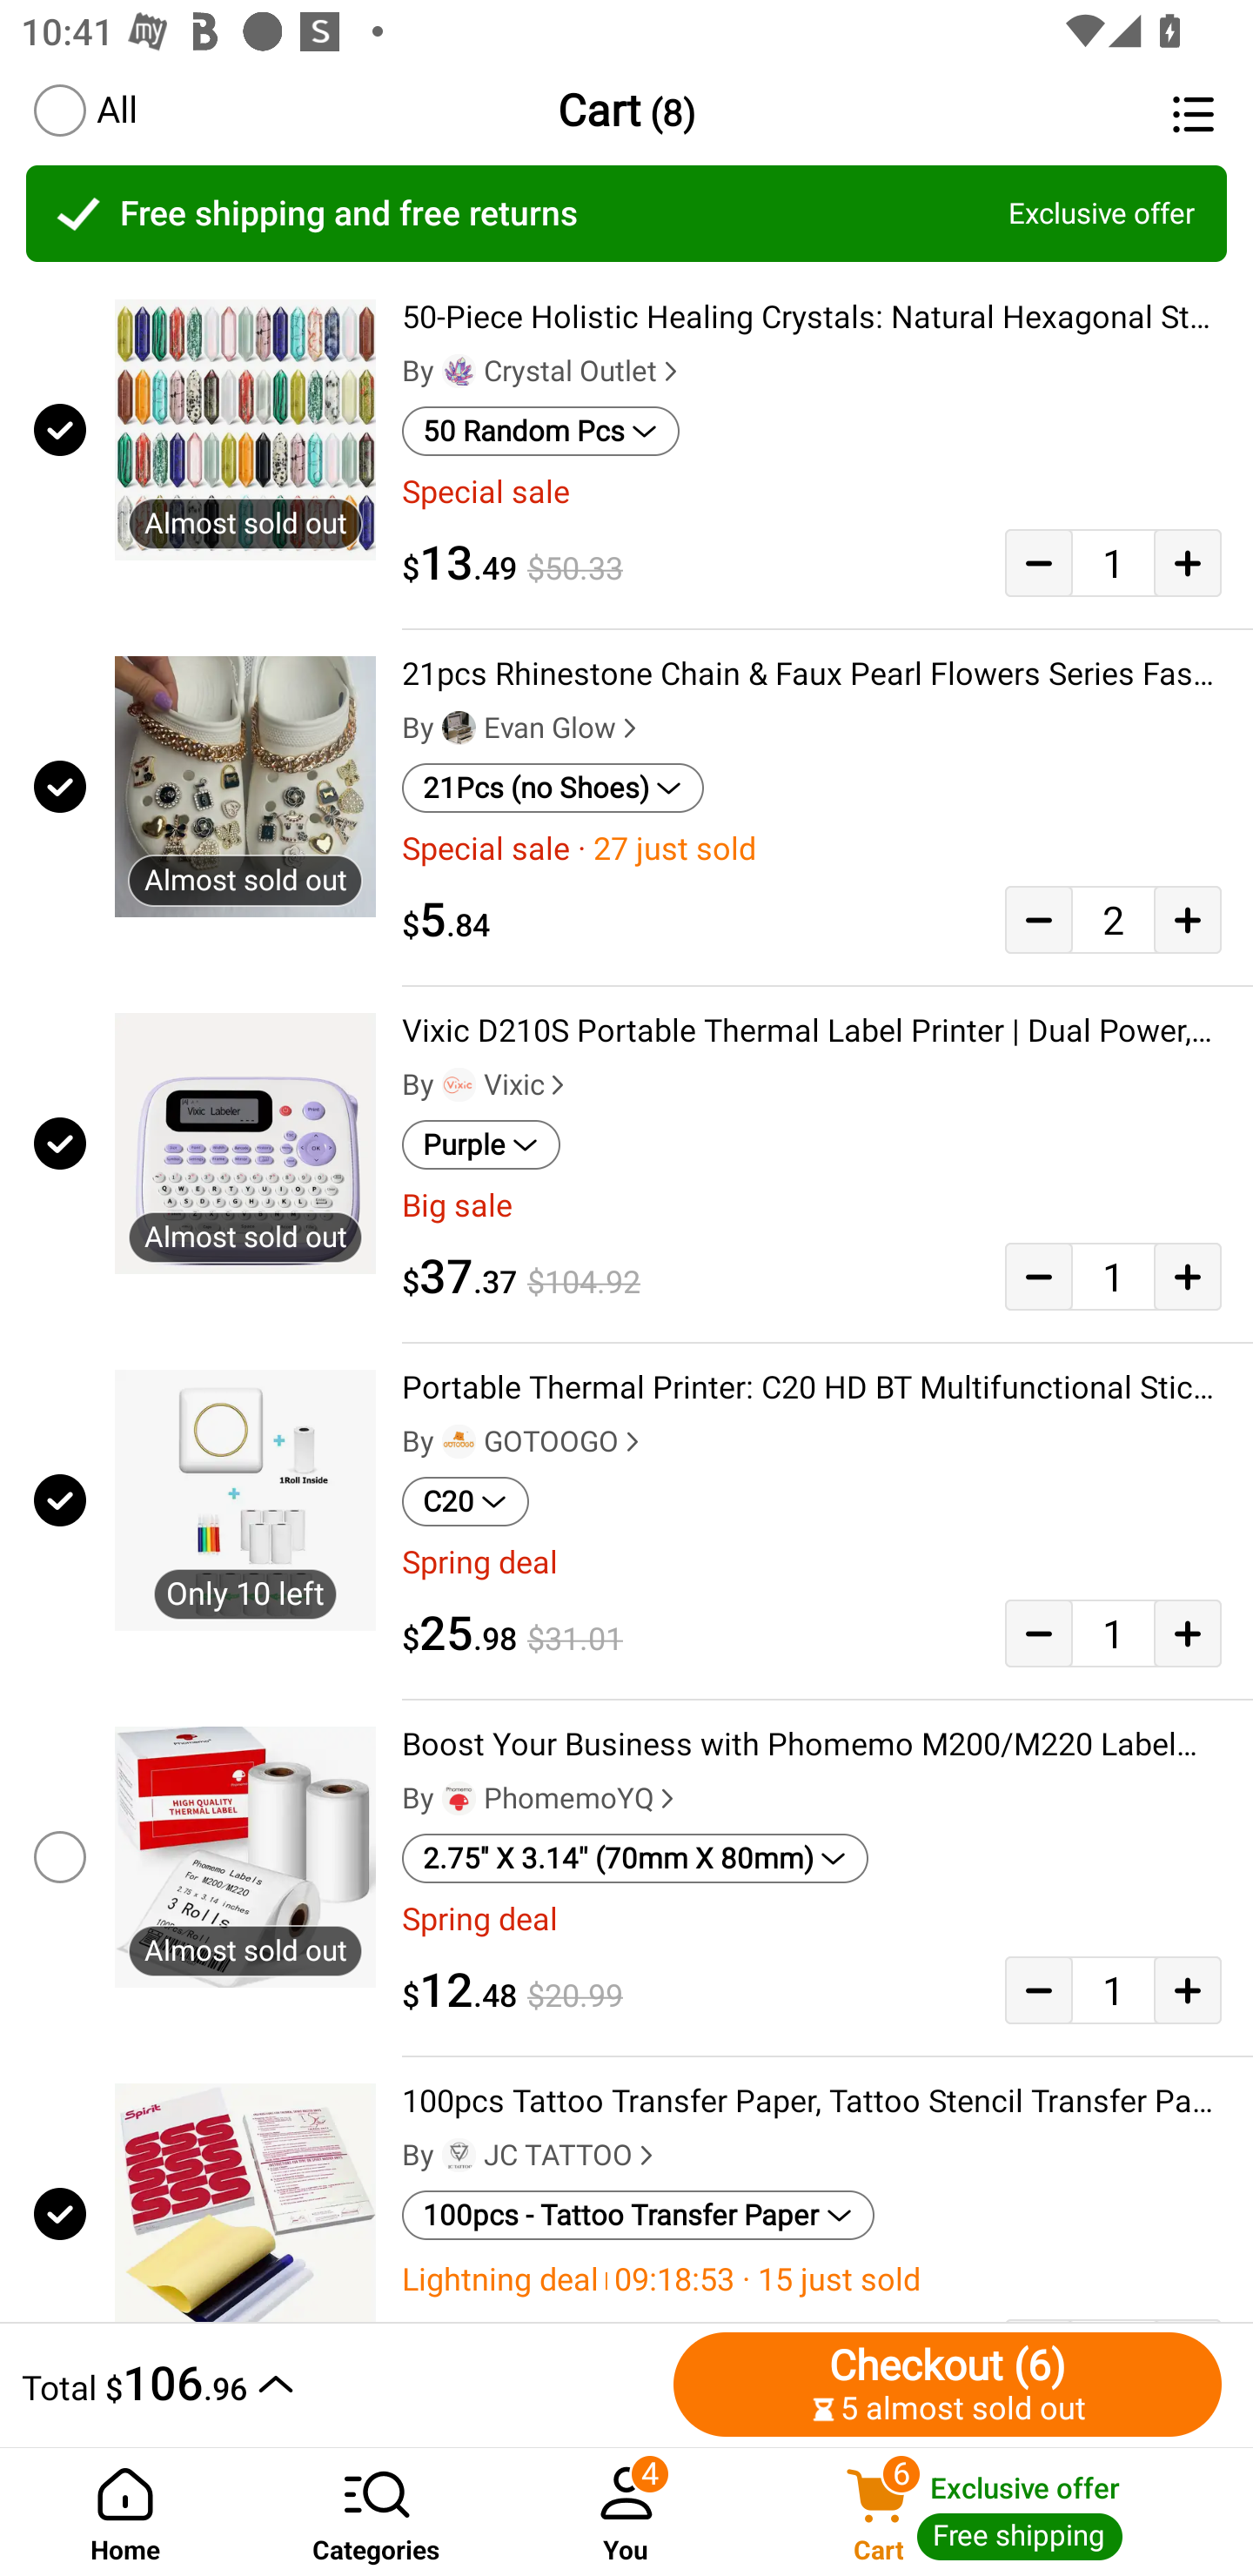 The height and width of the screenshot is (2576, 1253). I want to click on Product checkbox uncheck, so click(57, 1857).